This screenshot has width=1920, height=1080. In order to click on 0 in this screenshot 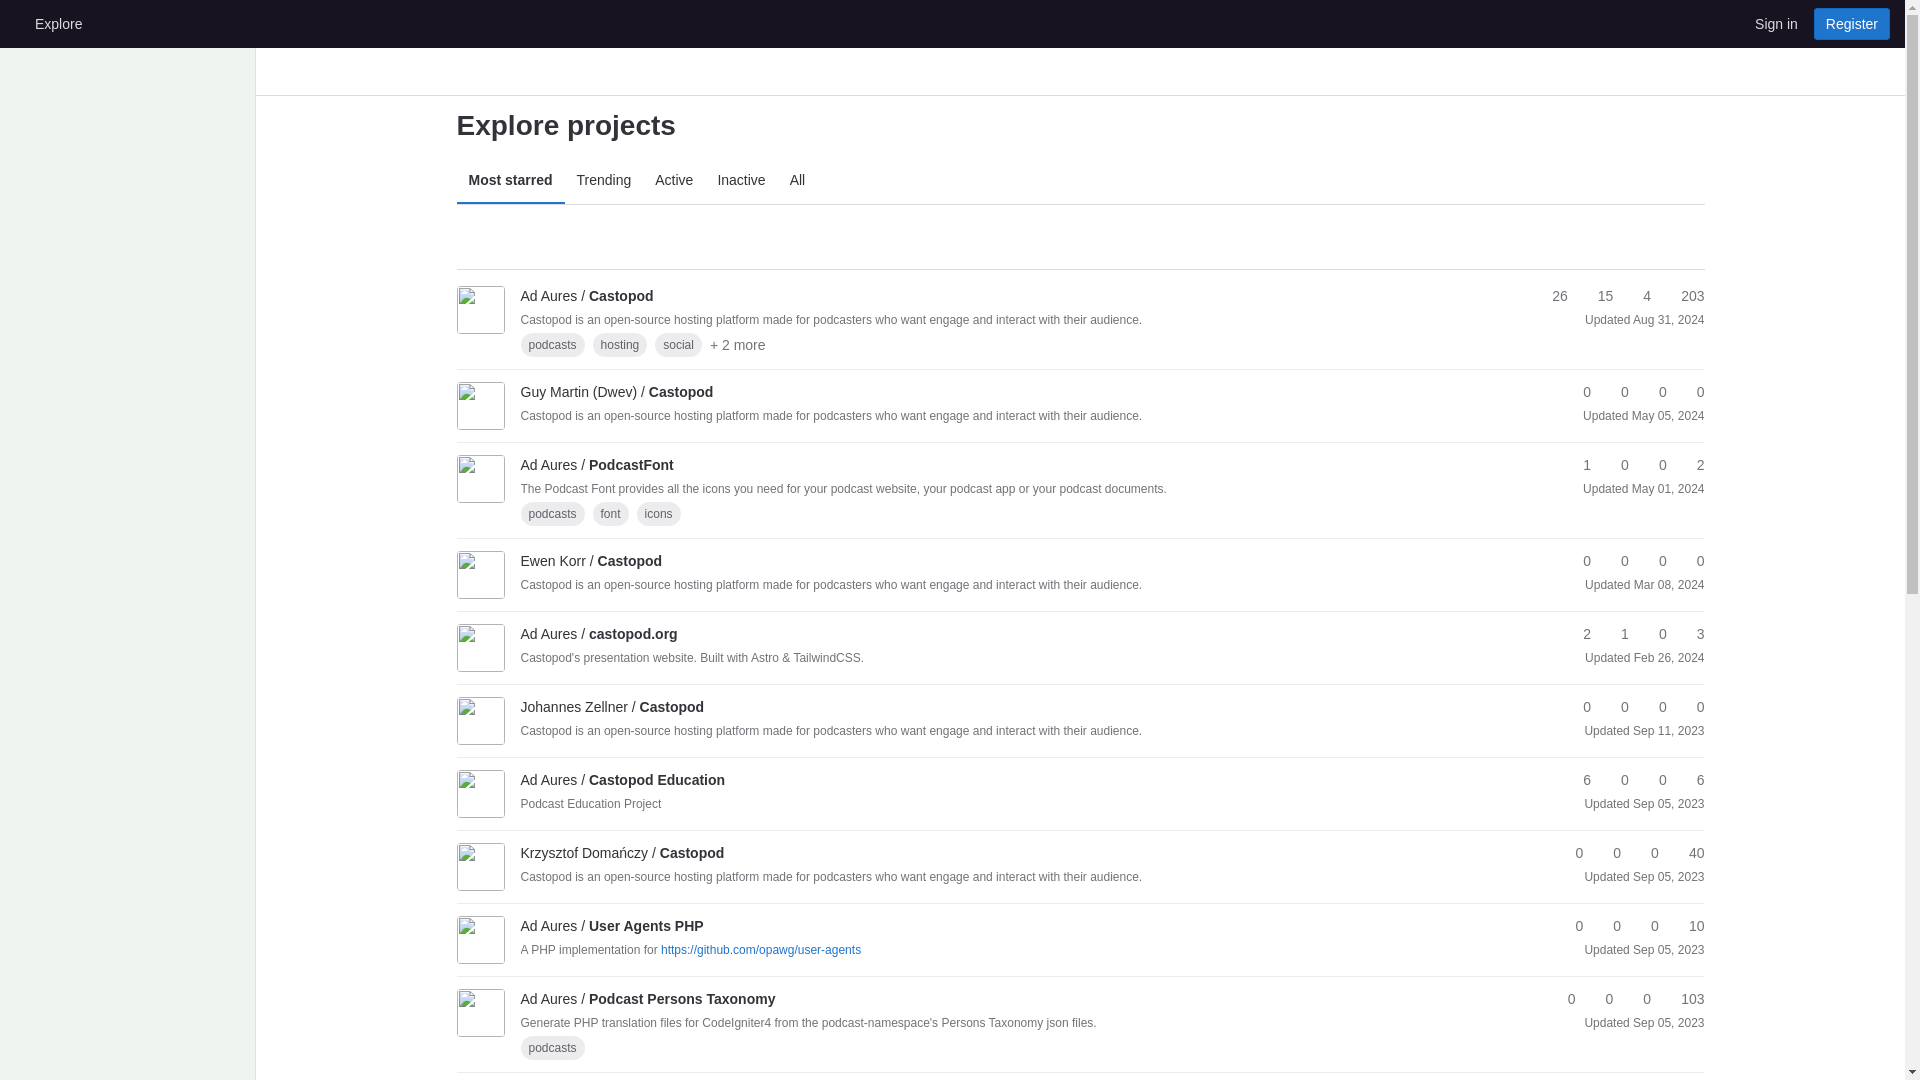, I will do `click(1654, 465)`.